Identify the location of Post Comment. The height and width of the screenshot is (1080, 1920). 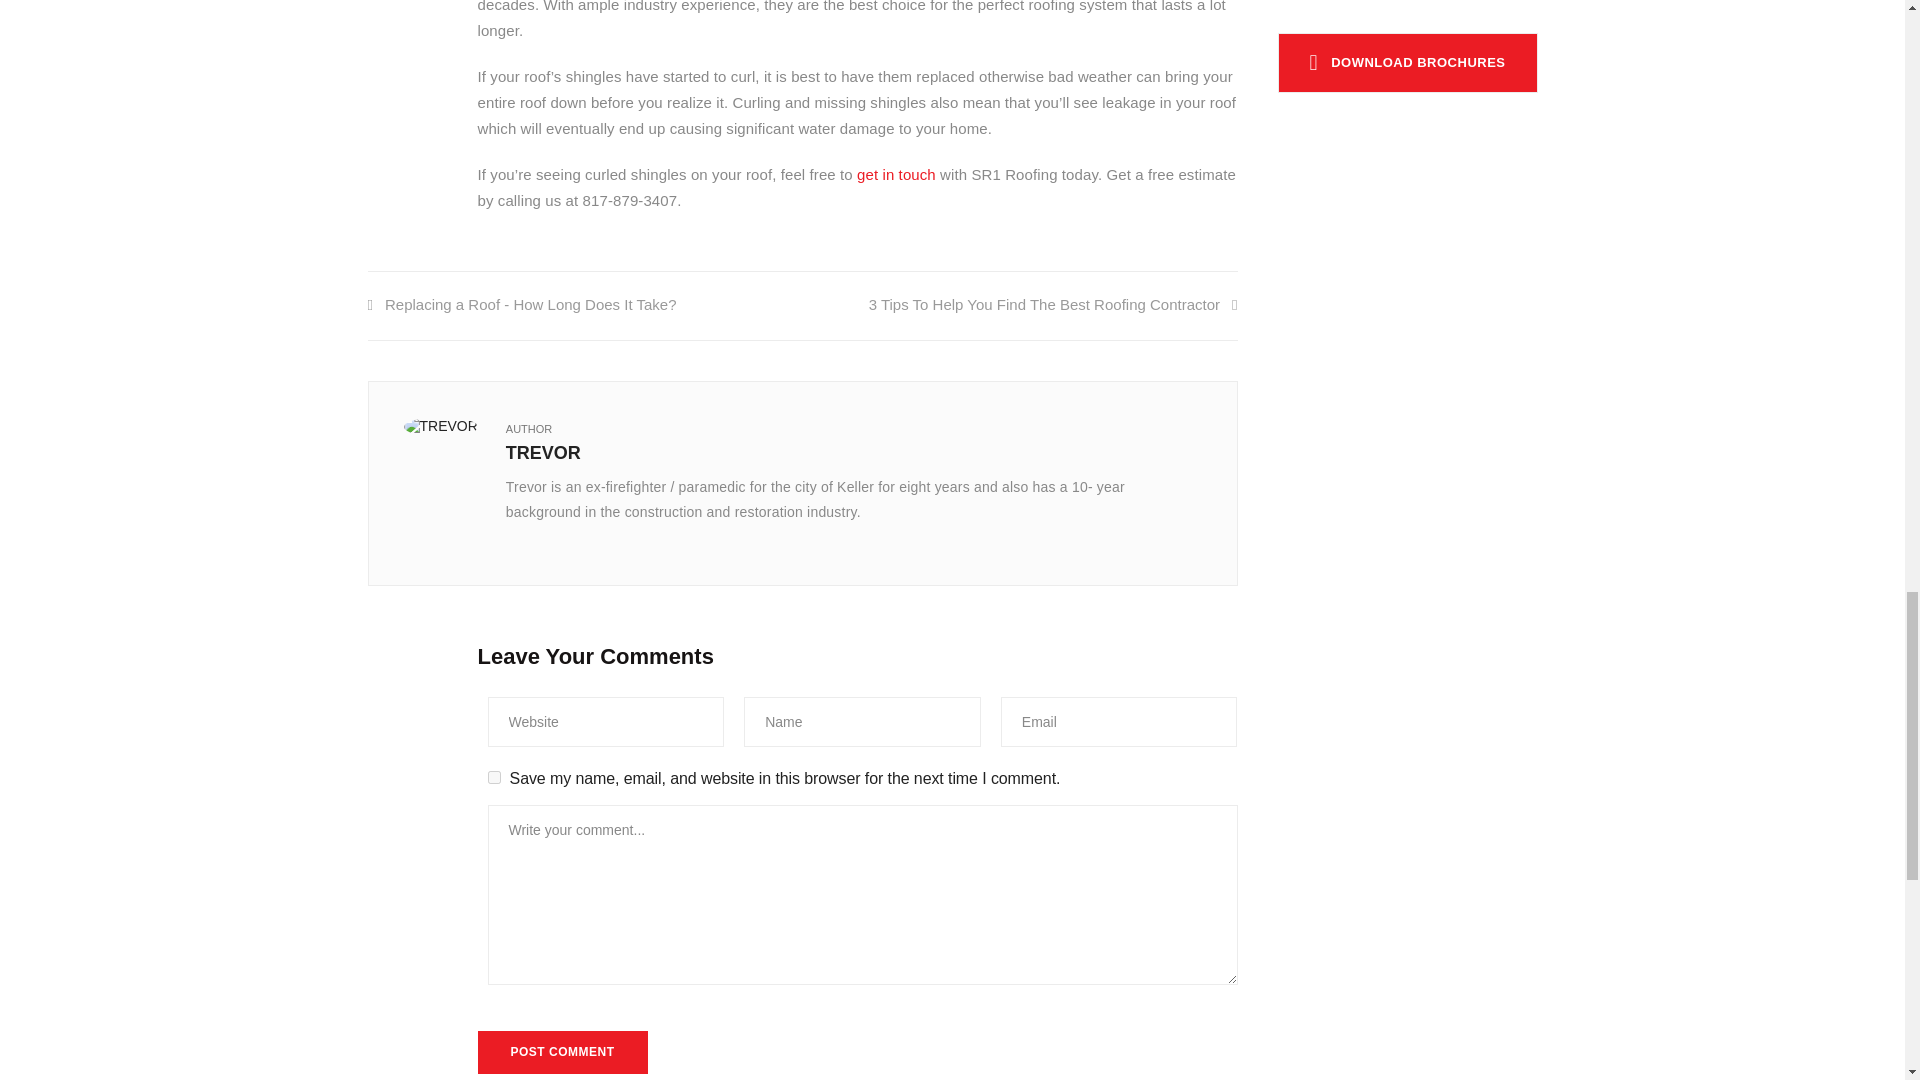
(563, 1052).